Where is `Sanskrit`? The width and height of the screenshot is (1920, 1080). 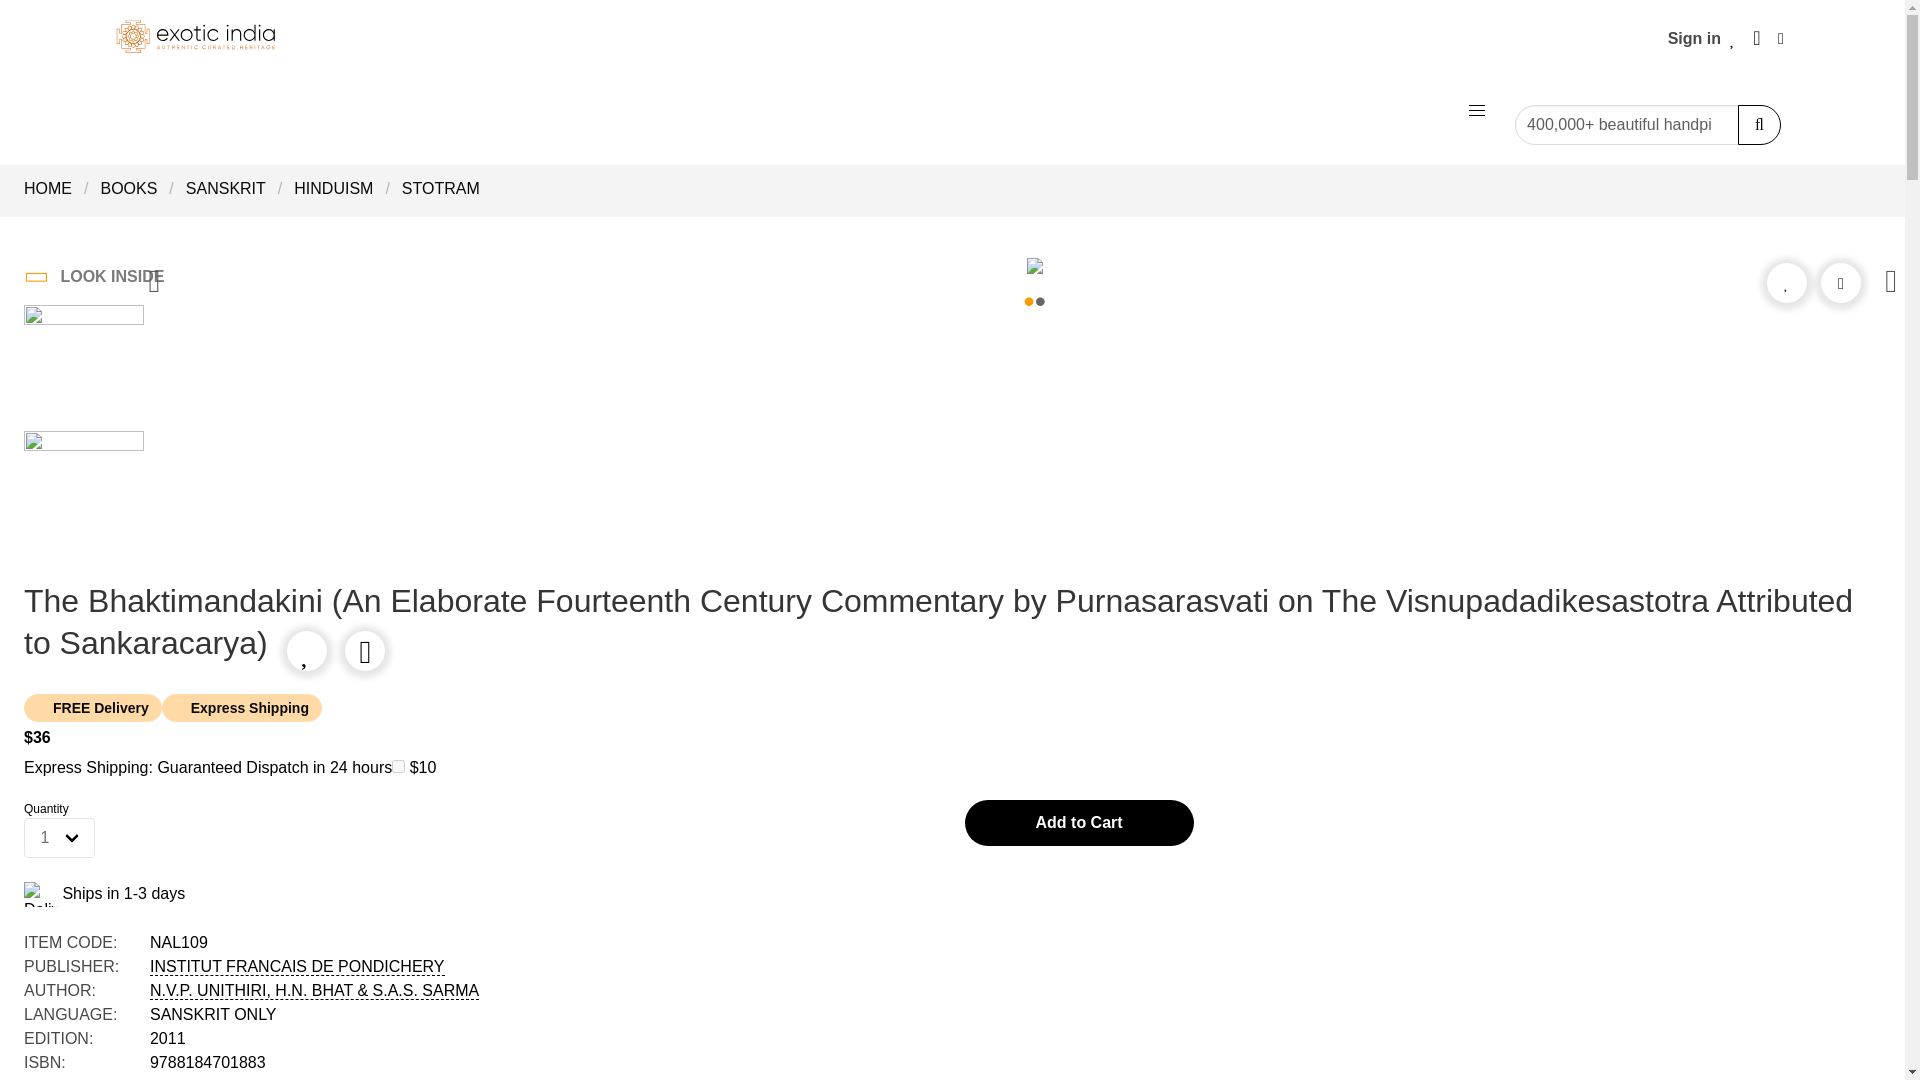 Sanskrit is located at coordinates (226, 188).